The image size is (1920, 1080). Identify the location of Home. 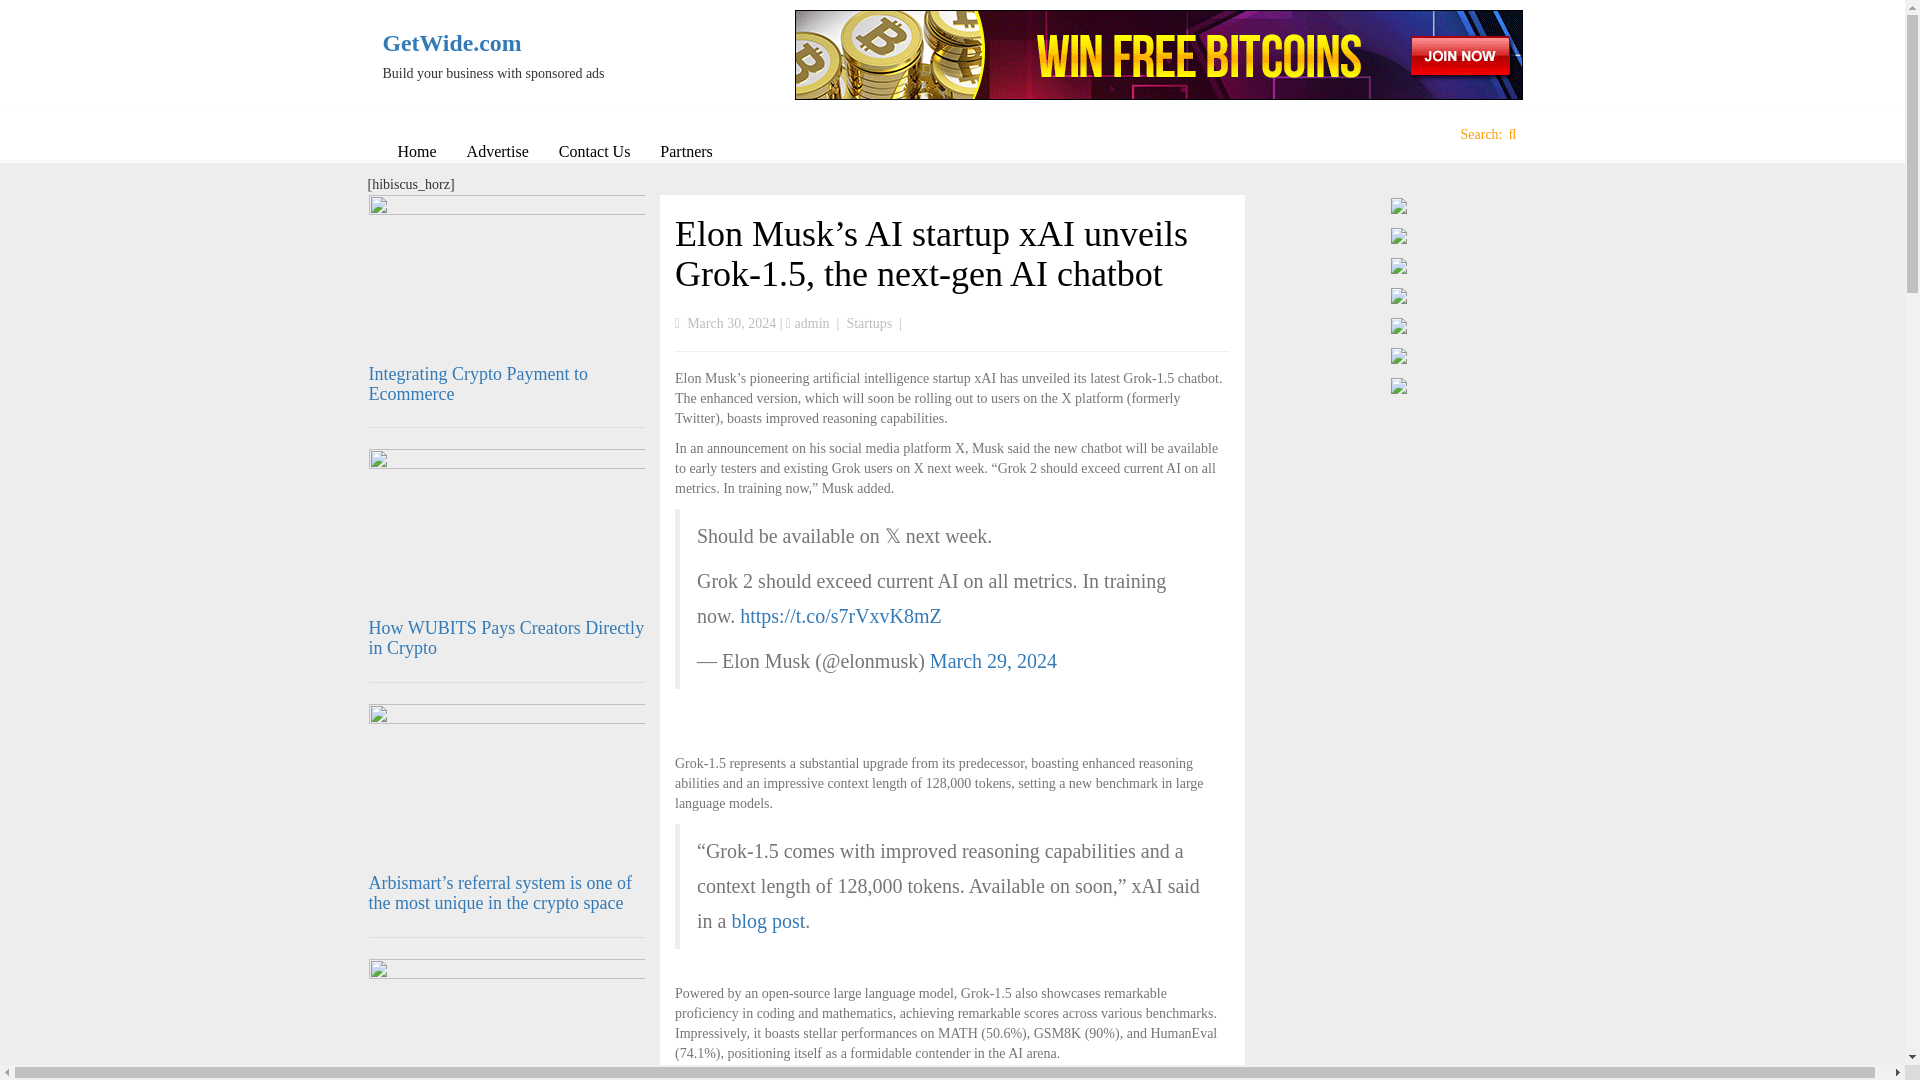
(416, 151).